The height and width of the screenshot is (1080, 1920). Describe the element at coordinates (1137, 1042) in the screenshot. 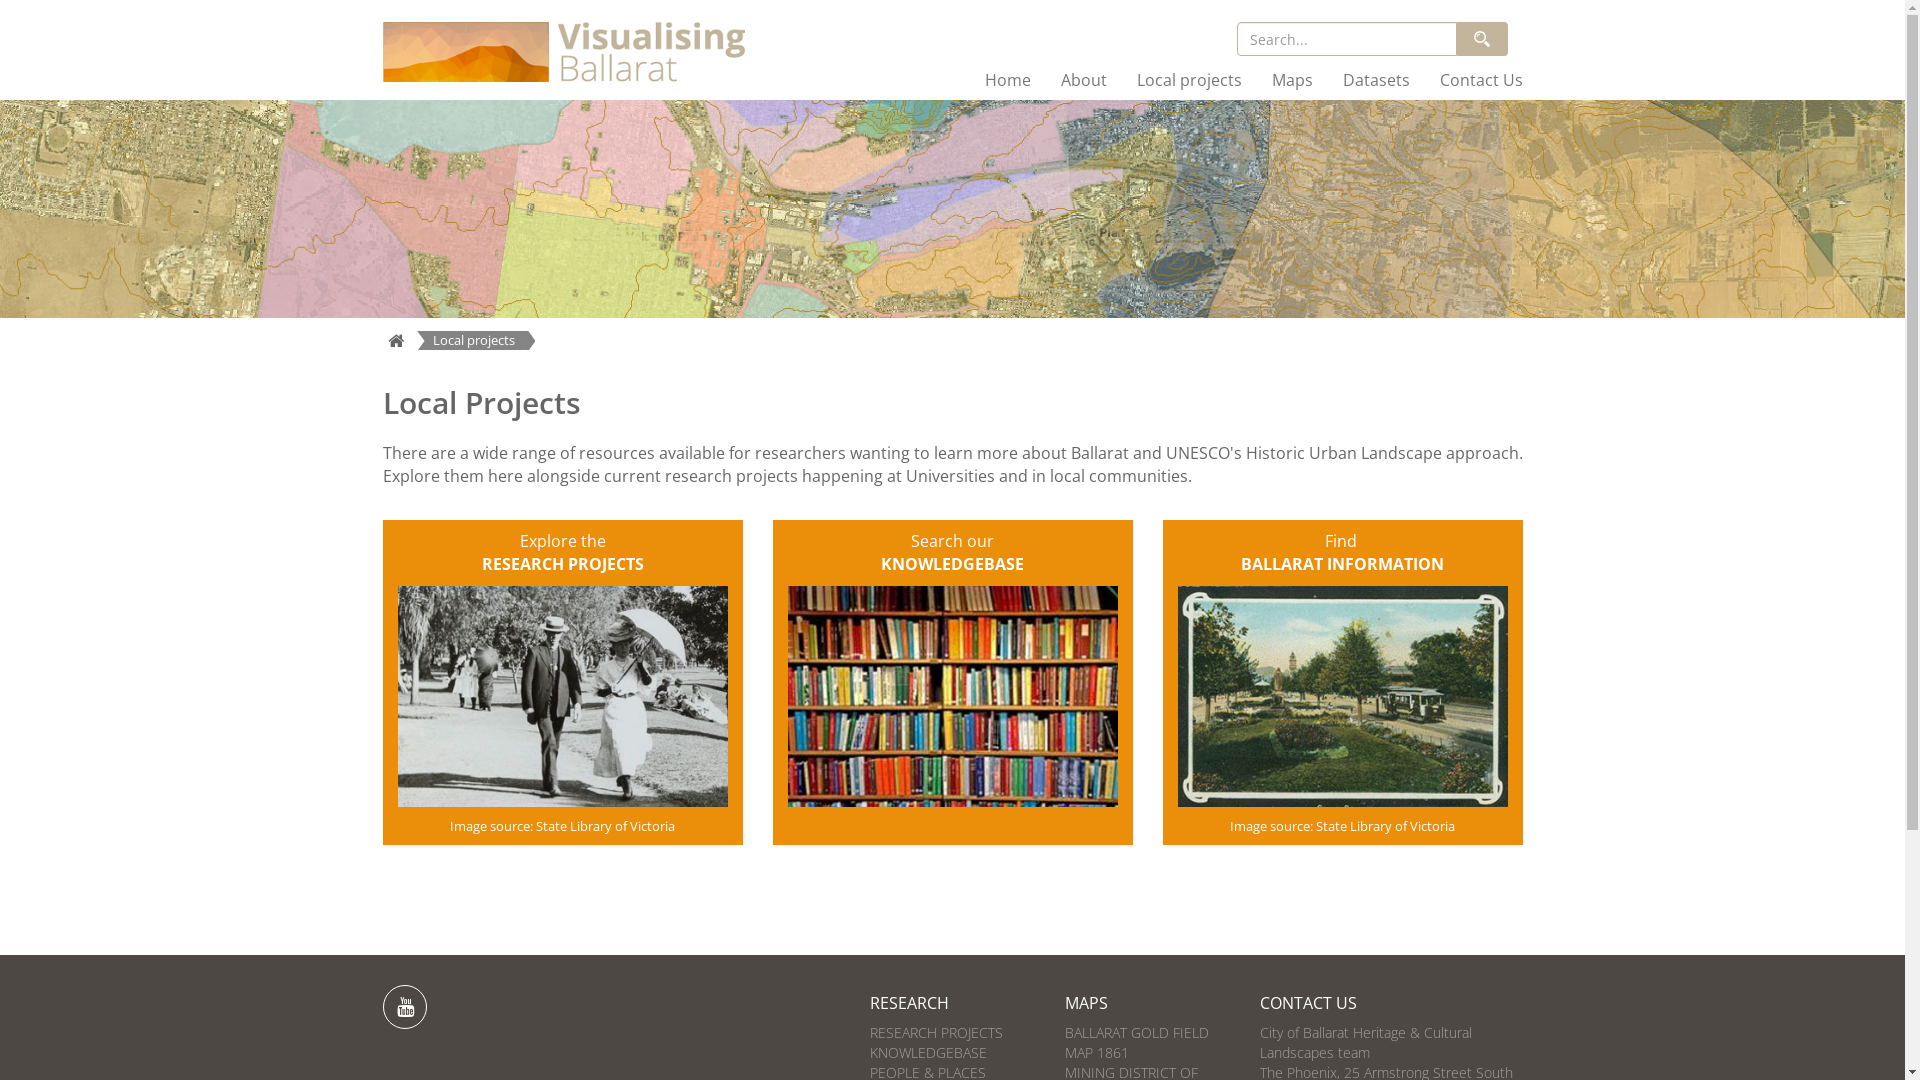

I see `BALLARAT GOLD FIELD MAP 1861` at that location.